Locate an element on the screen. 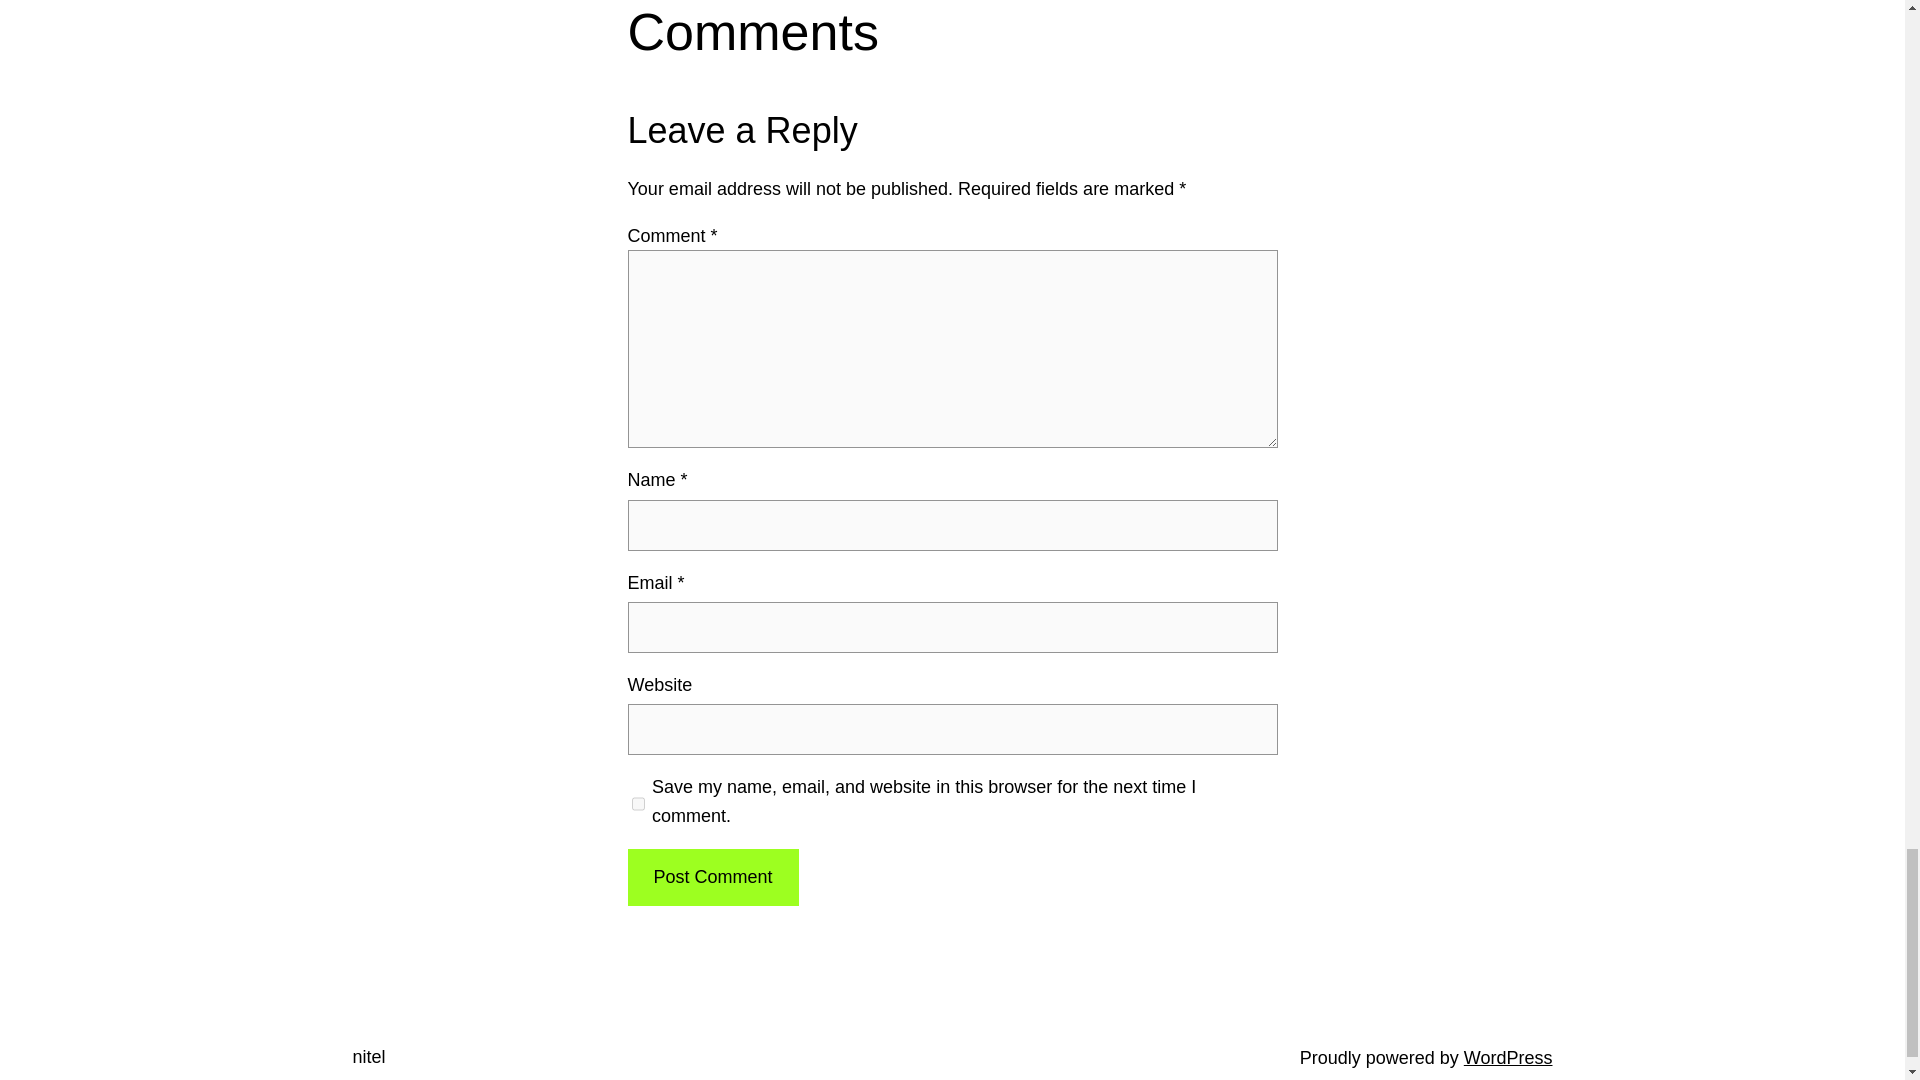 This screenshot has width=1920, height=1080. WordPress is located at coordinates (1508, 1058).